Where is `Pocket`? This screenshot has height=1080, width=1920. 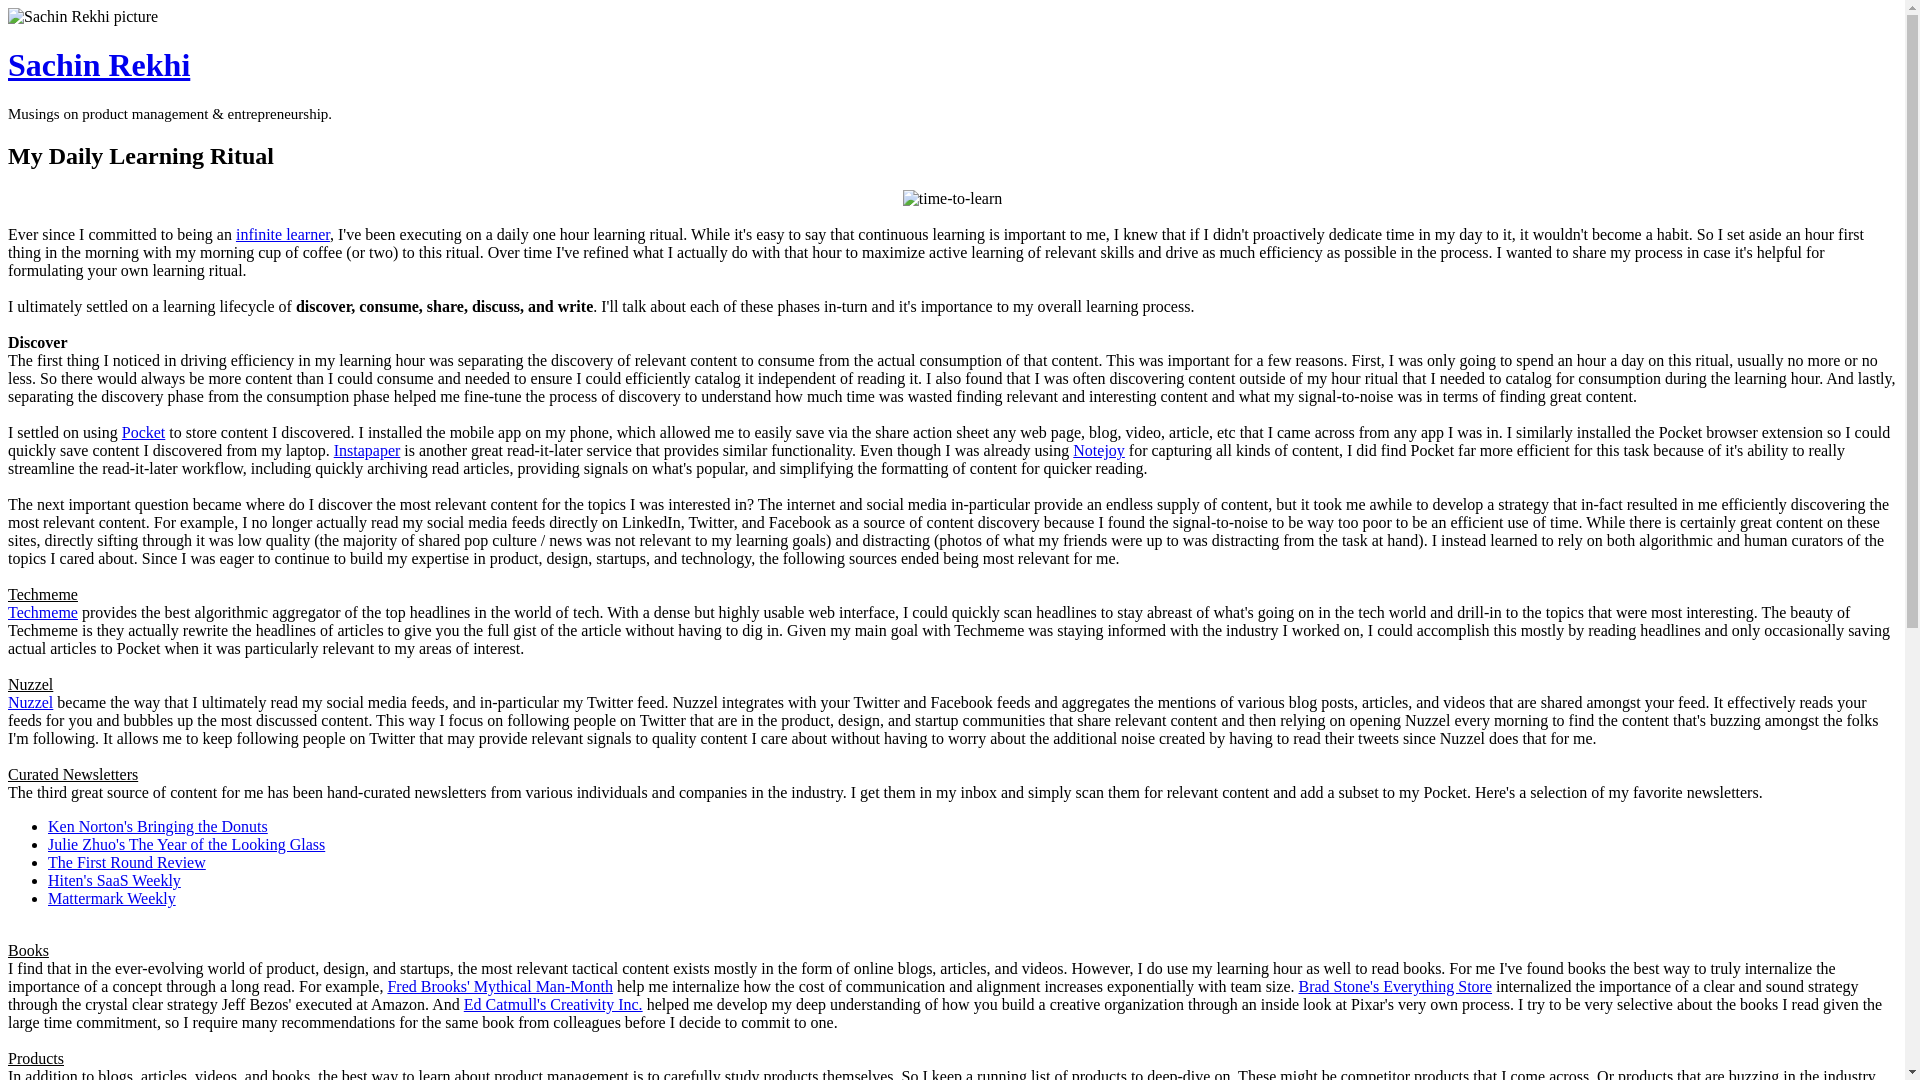 Pocket is located at coordinates (144, 432).